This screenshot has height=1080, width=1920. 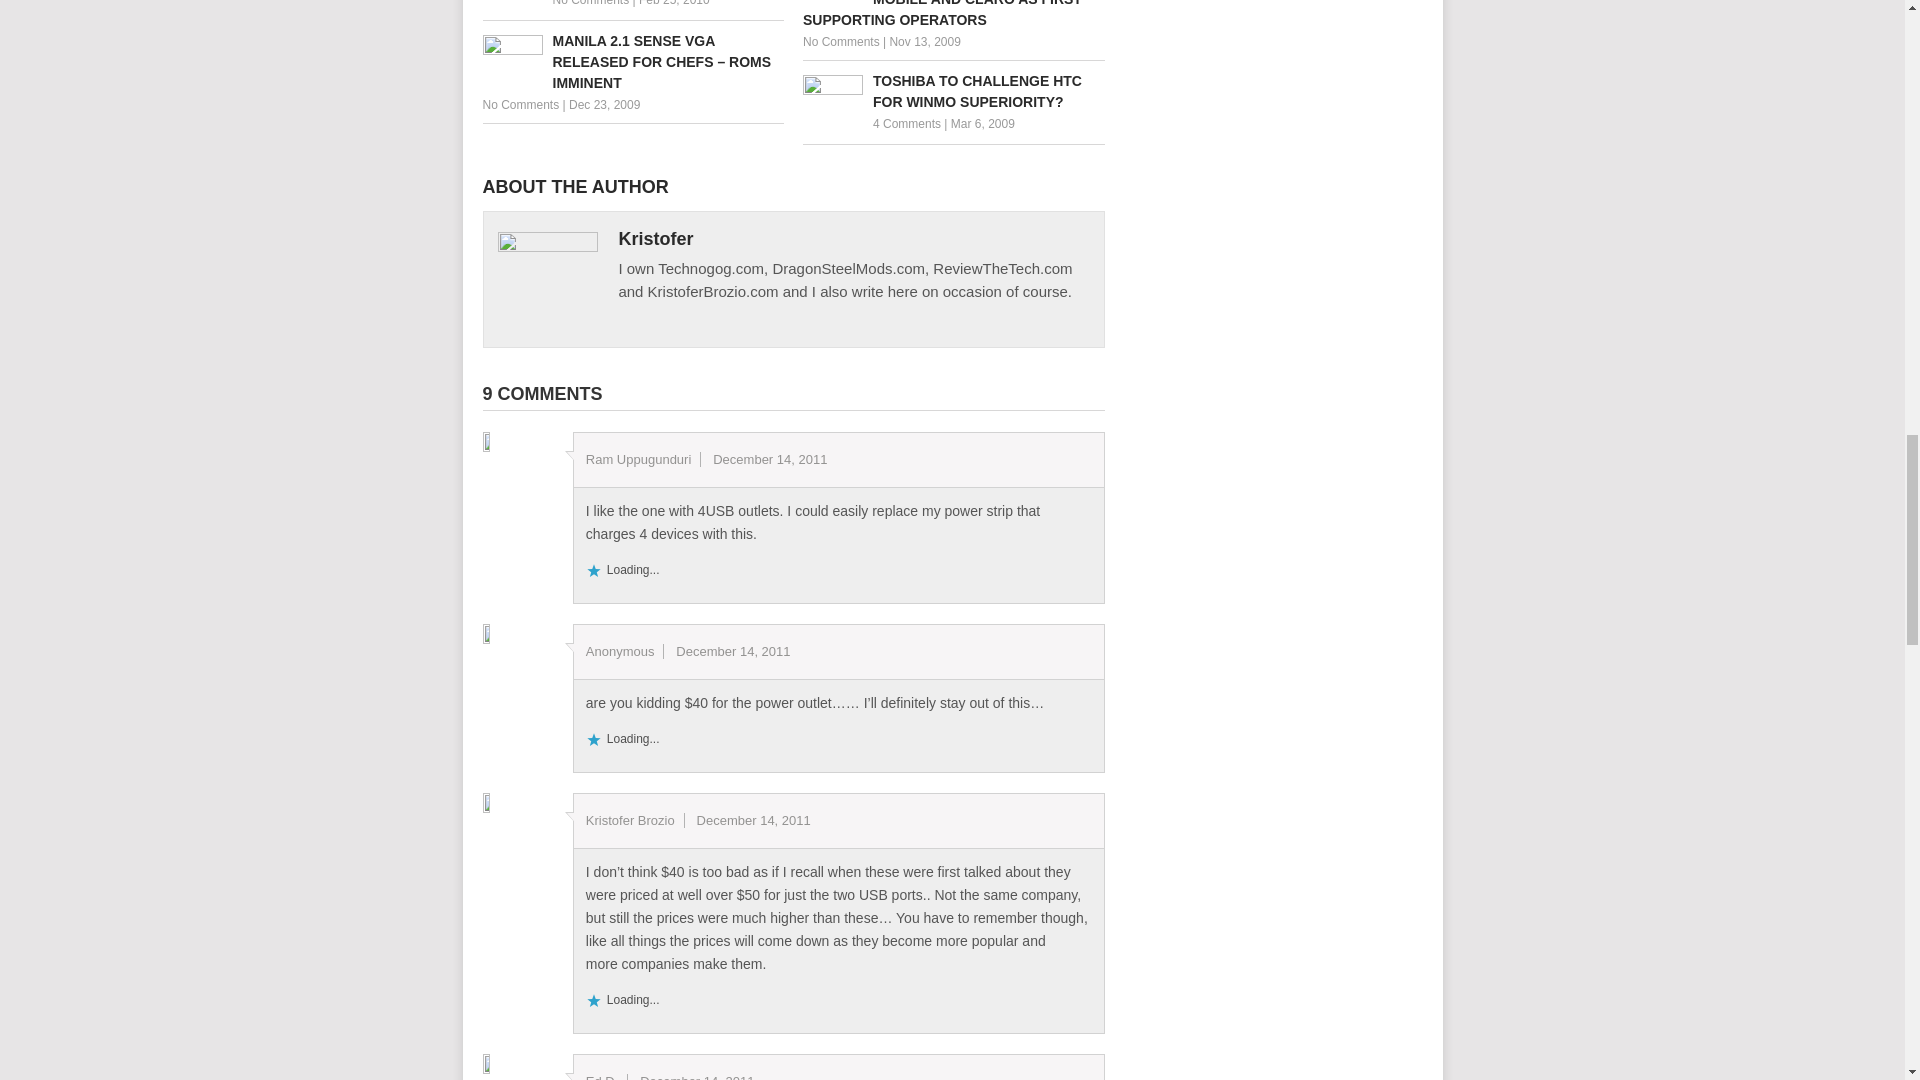 What do you see at coordinates (520, 105) in the screenshot?
I see `No Comments` at bounding box center [520, 105].